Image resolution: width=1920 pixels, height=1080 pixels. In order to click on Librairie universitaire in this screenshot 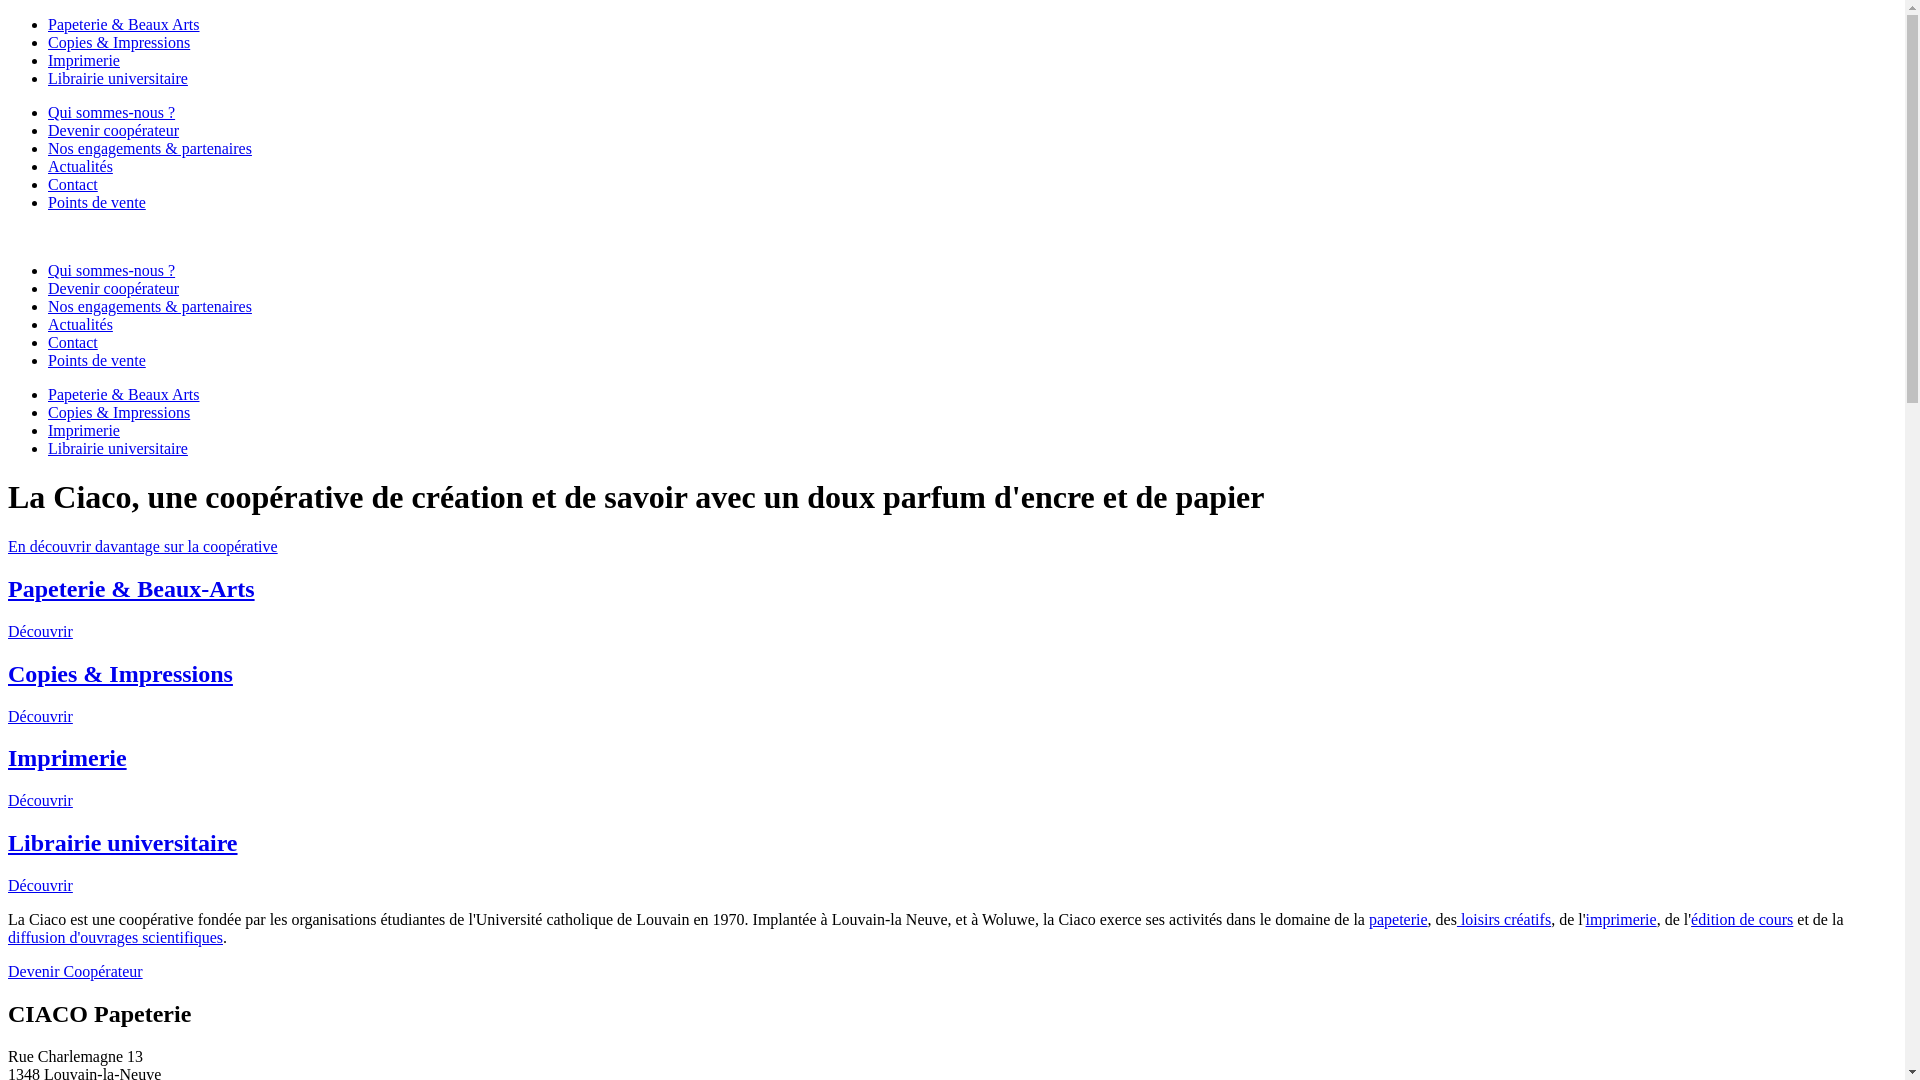, I will do `click(118, 448)`.